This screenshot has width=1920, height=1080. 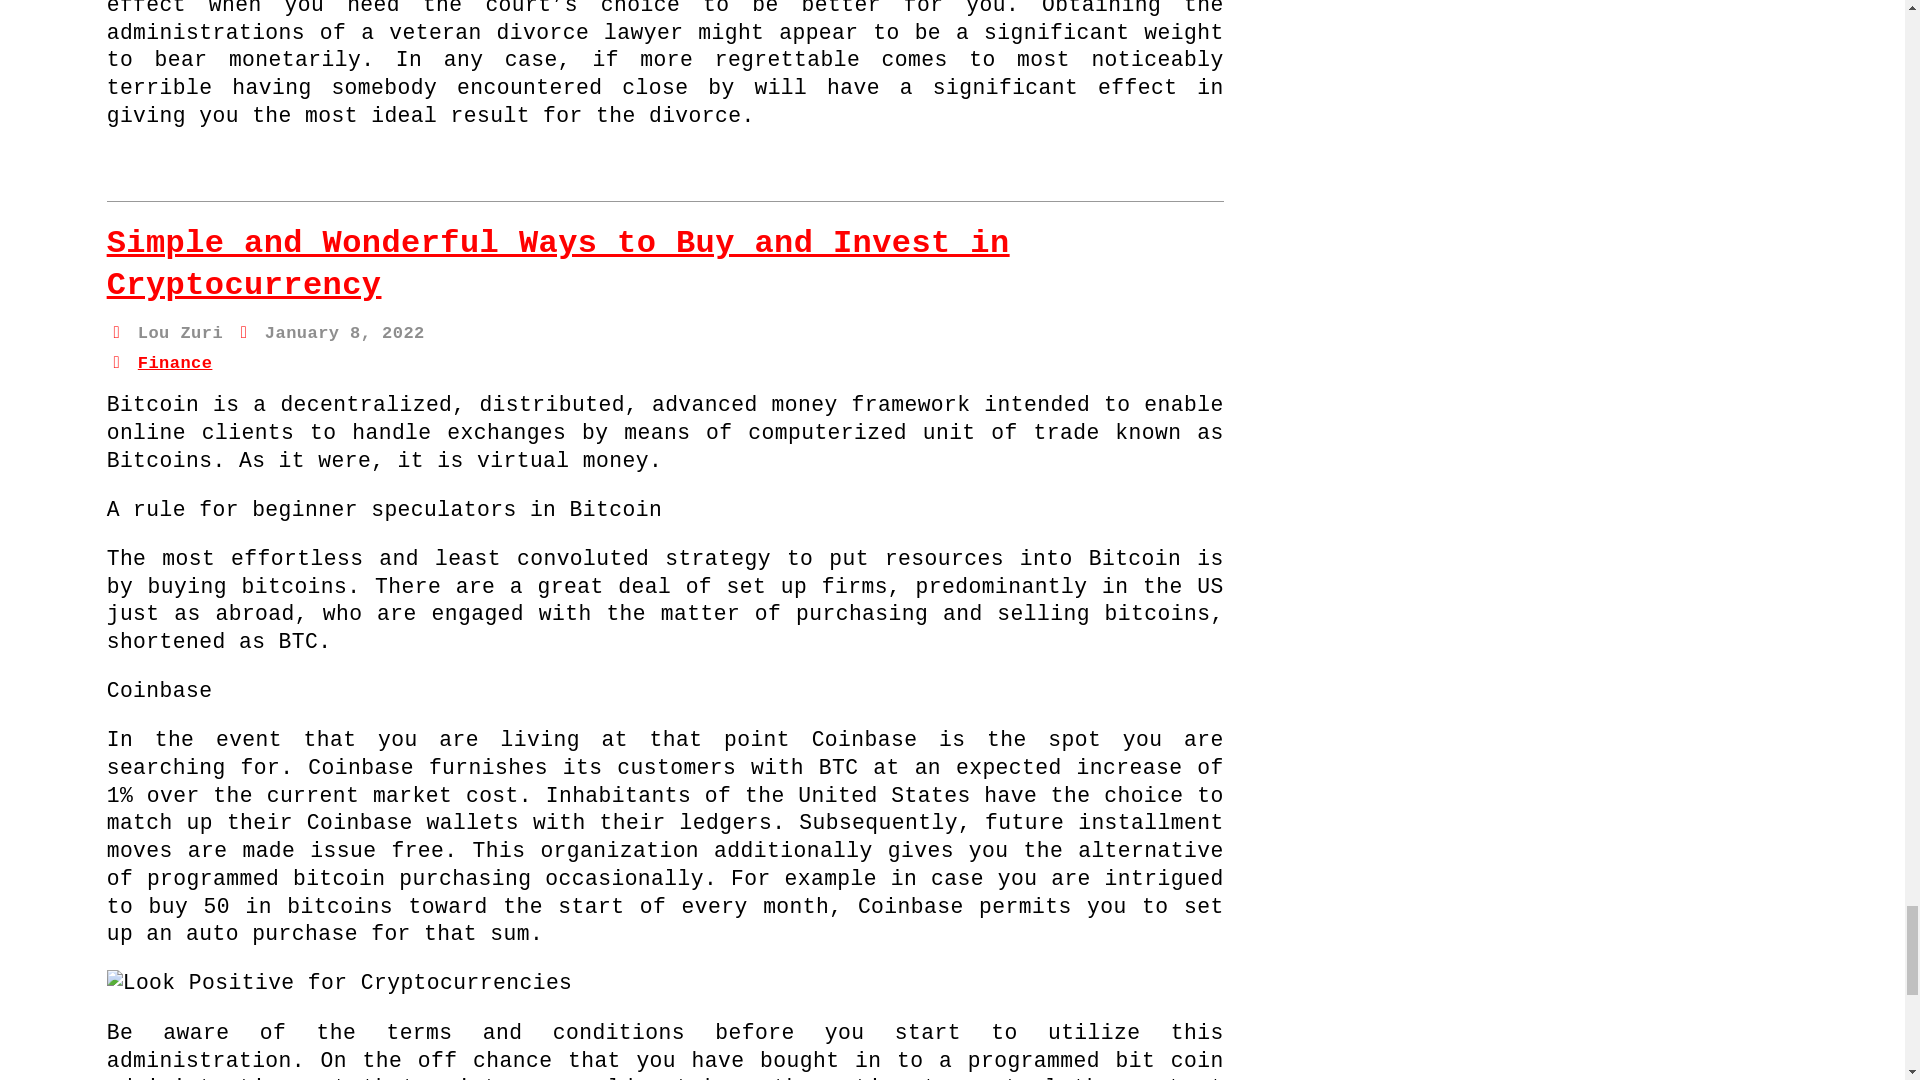 I want to click on Finance, so click(x=176, y=363).